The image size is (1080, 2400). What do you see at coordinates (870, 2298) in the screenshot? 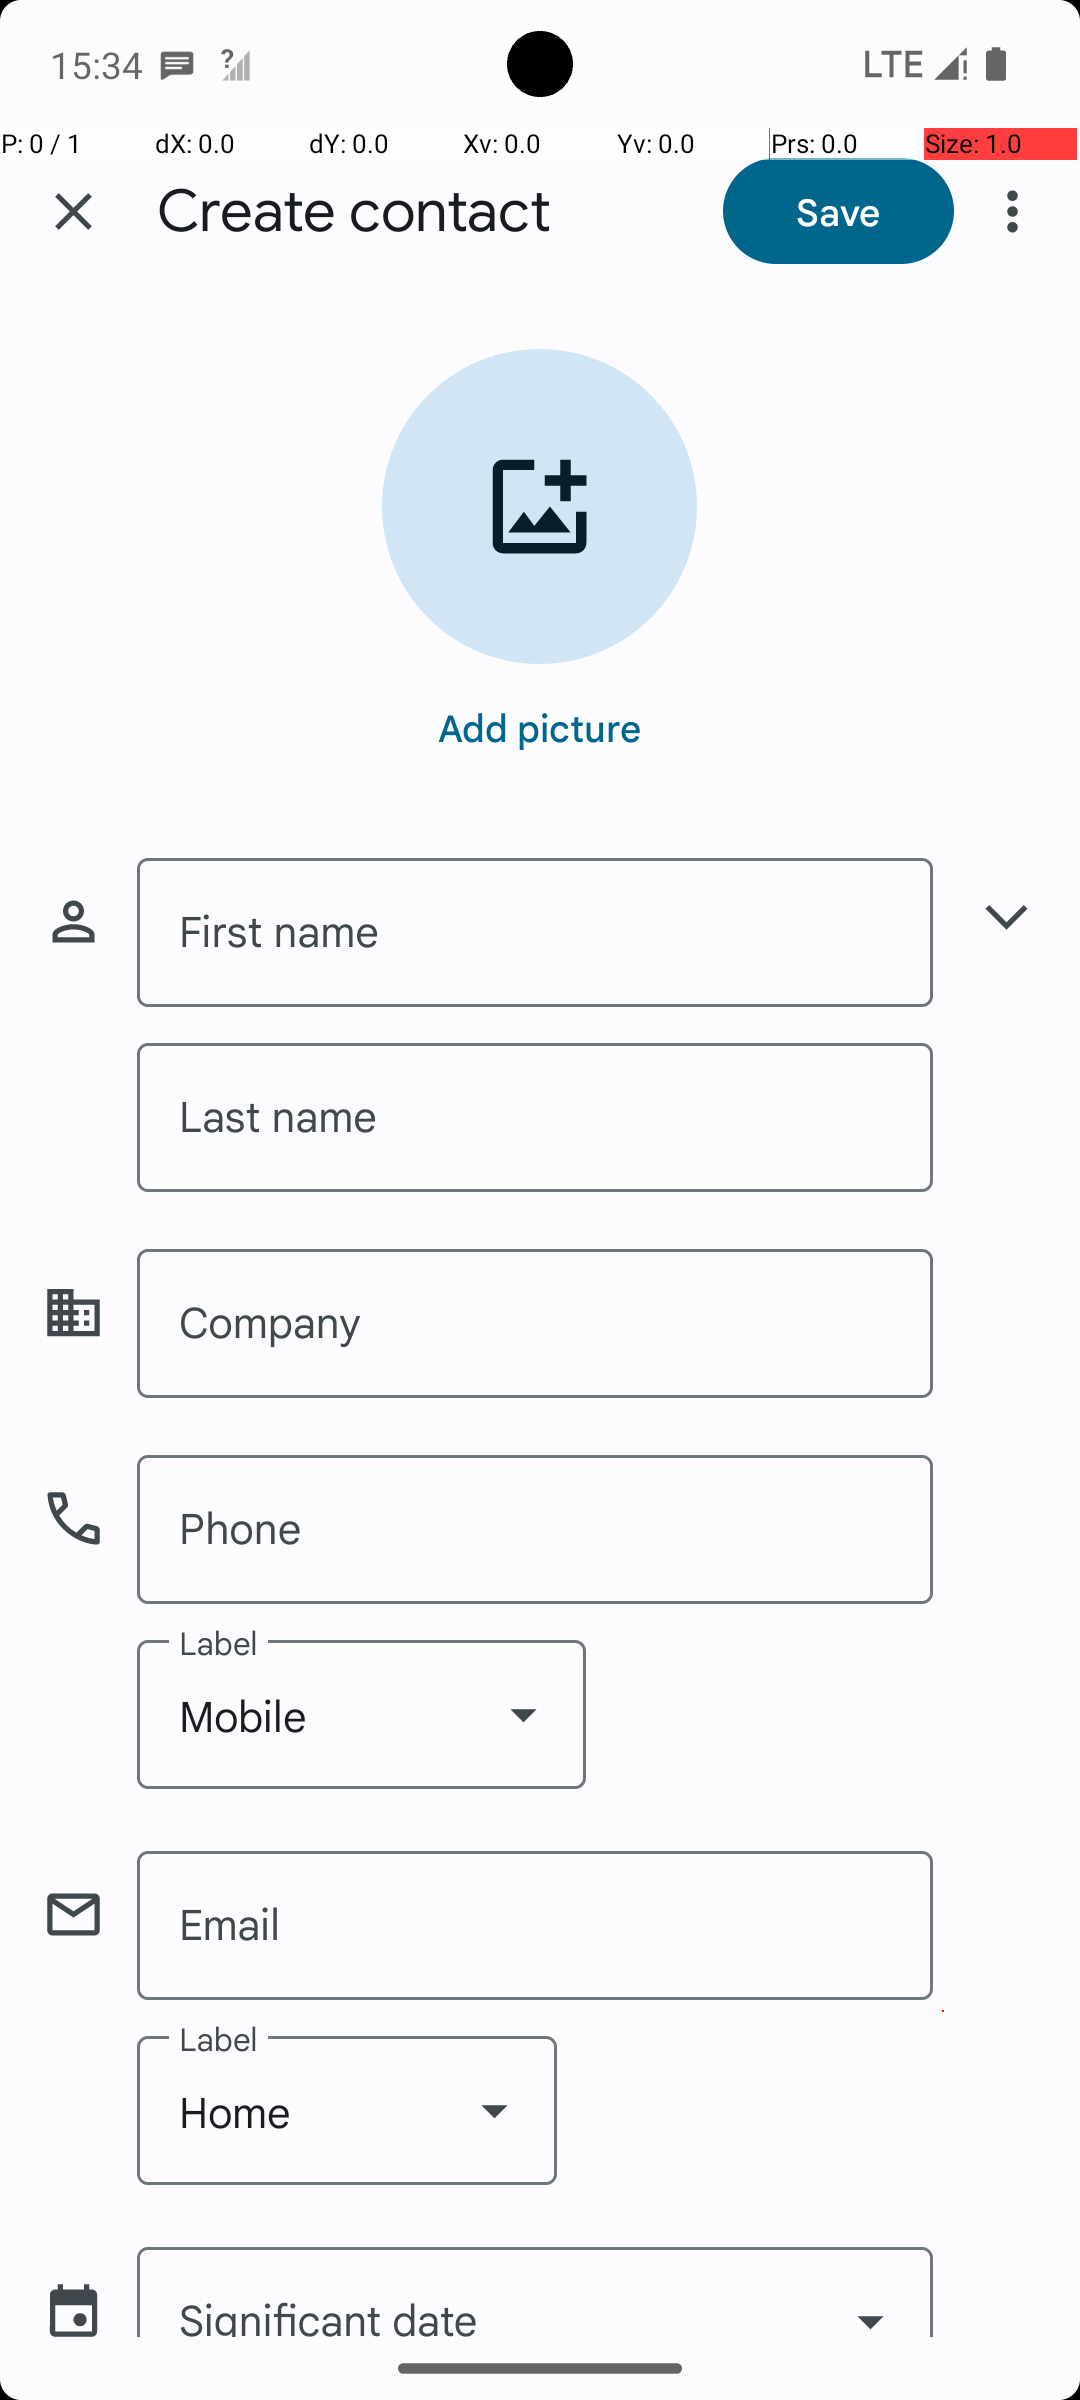
I see `Show date picker` at bounding box center [870, 2298].